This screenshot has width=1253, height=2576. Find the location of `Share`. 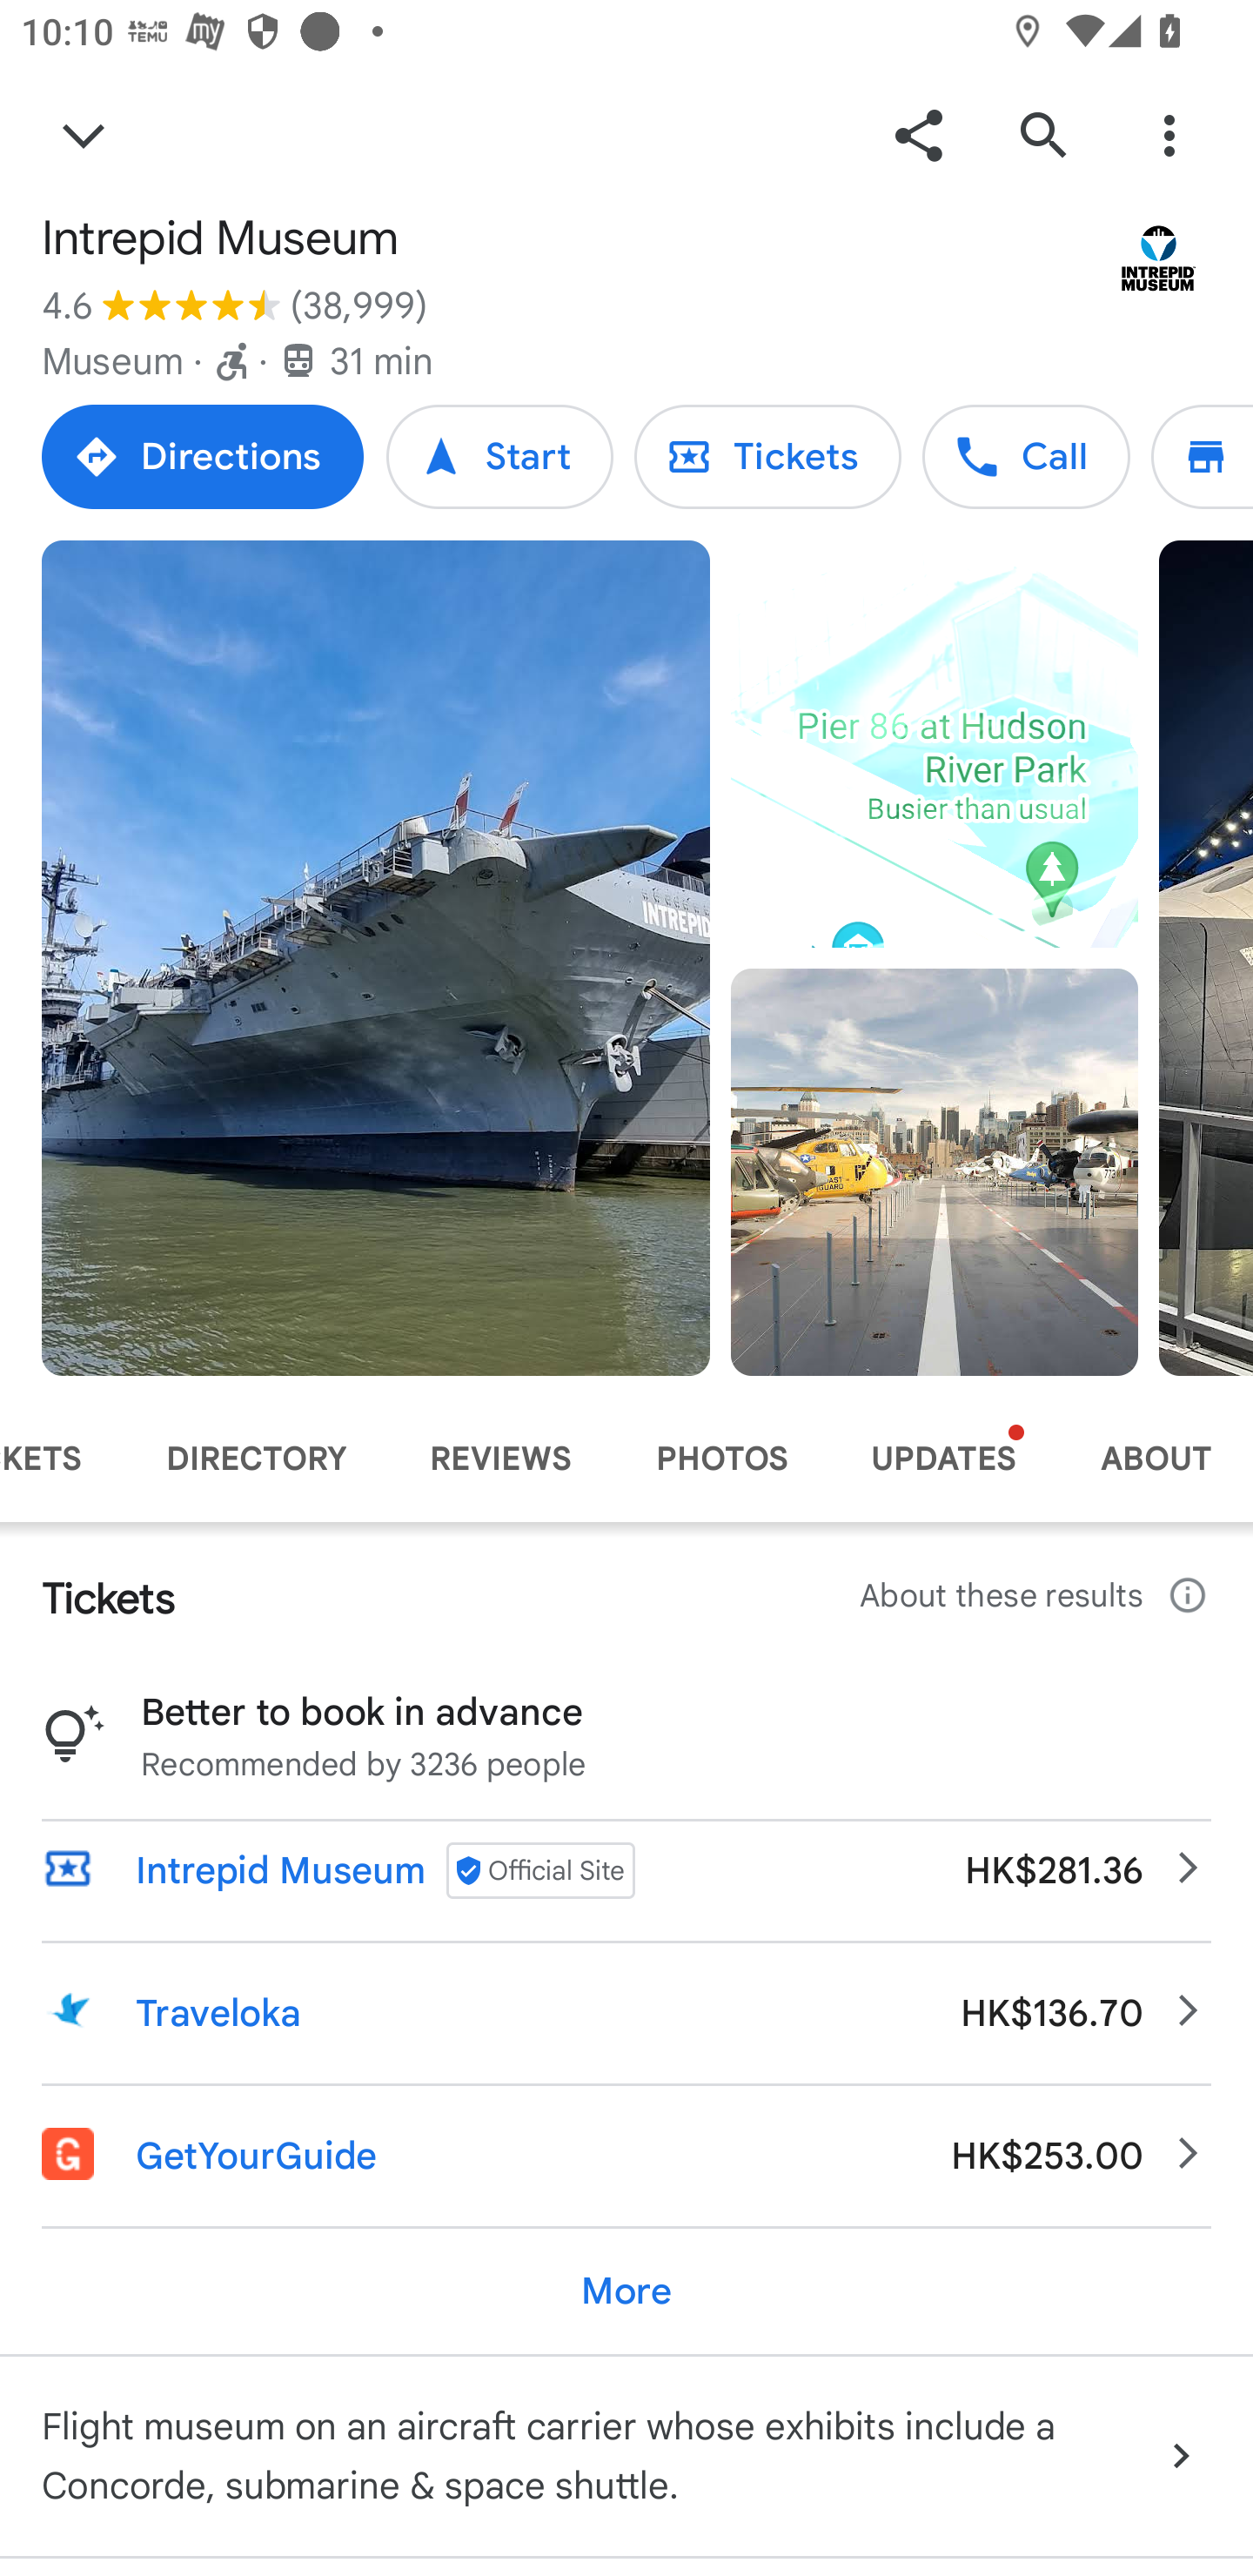

Share is located at coordinates (918, 134).